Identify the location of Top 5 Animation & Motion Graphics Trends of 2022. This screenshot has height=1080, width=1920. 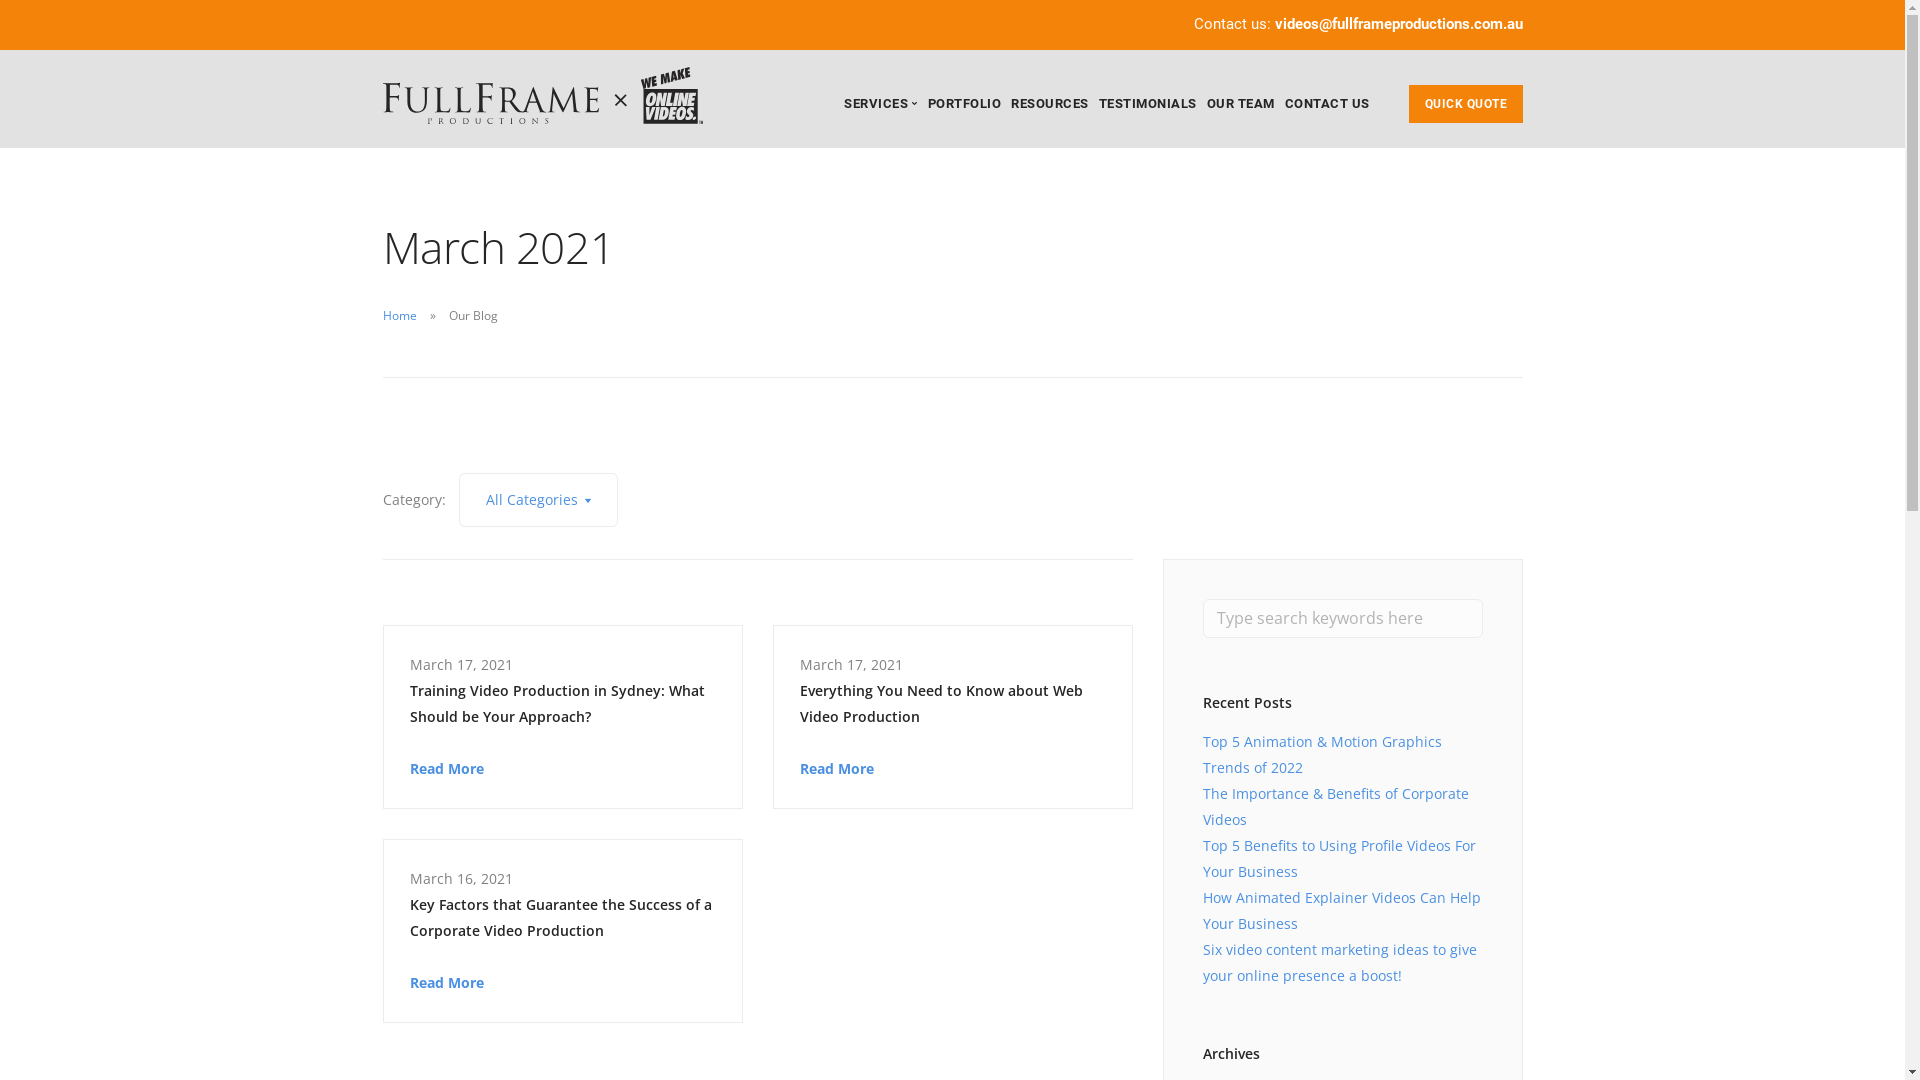
(1322, 754).